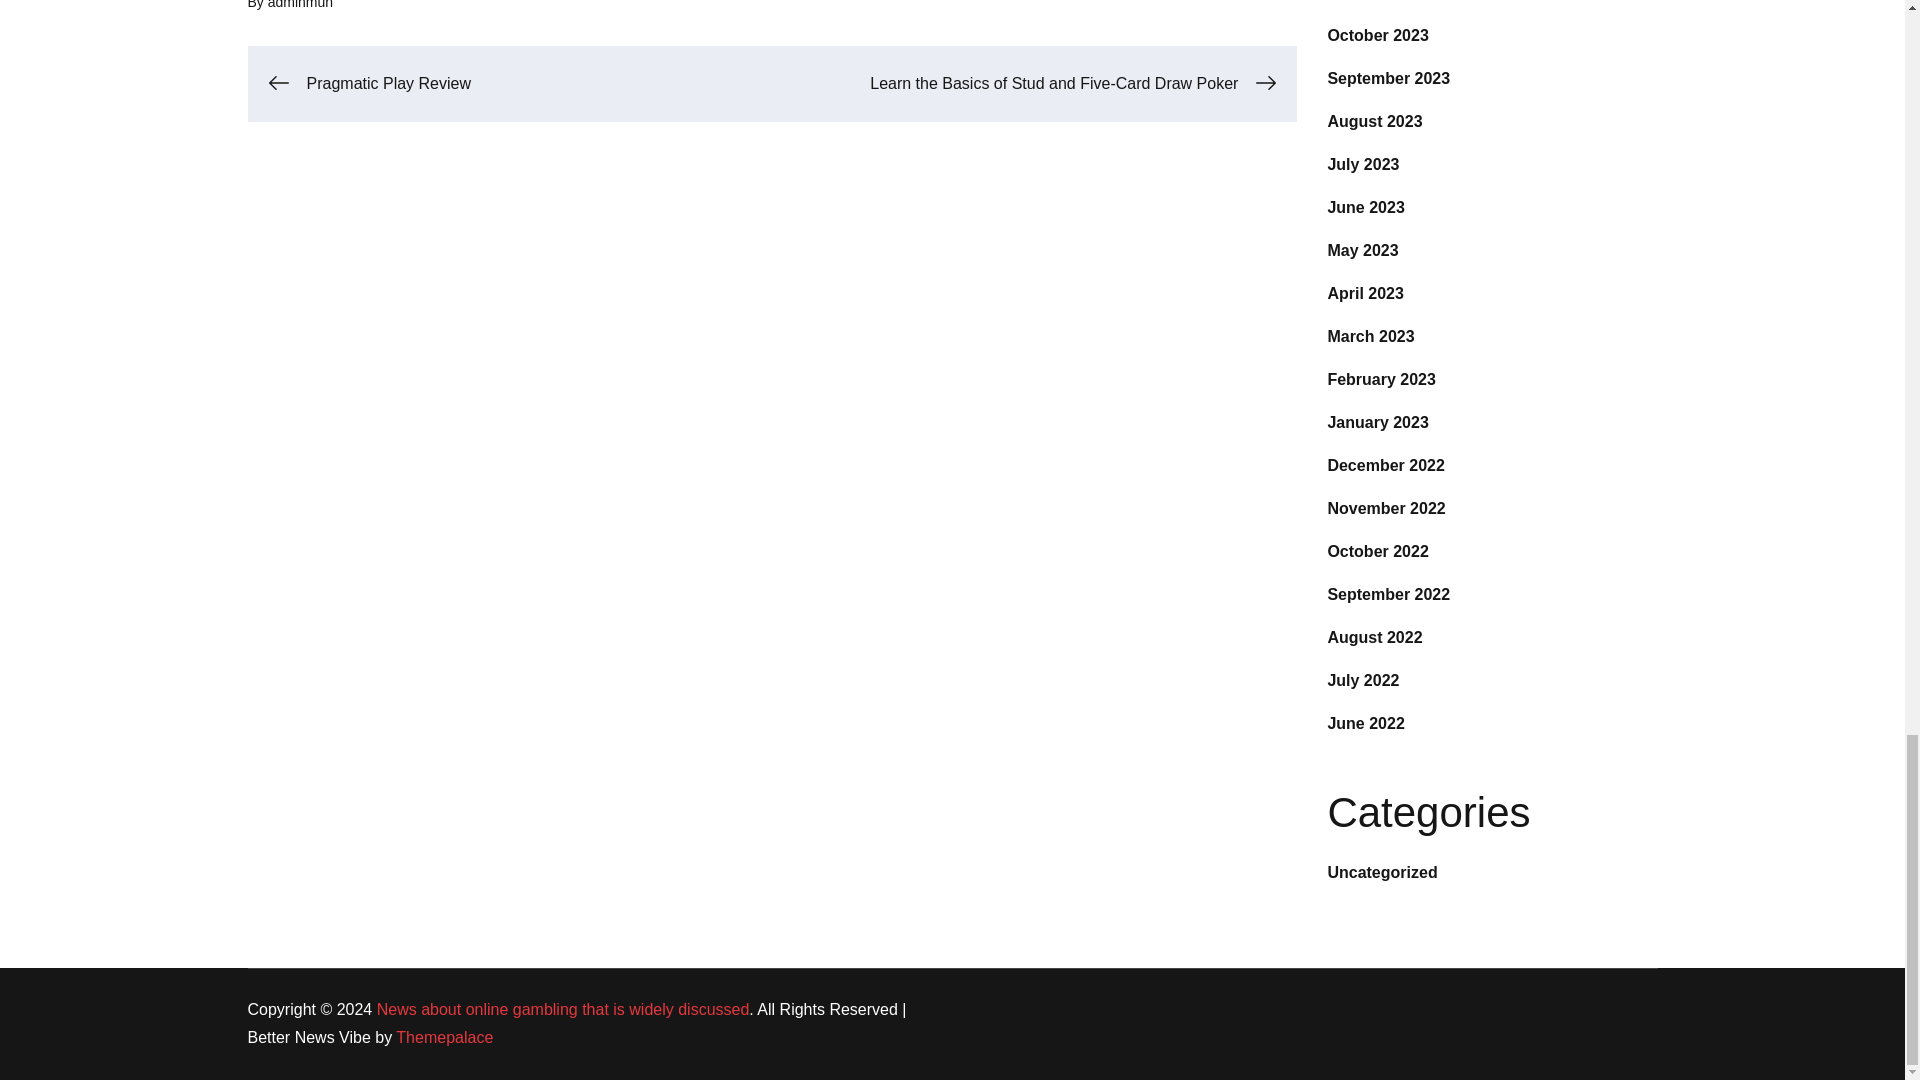 The image size is (1920, 1080). Describe the element at coordinates (1384, 465) in the screenshot. I see `December 2022` at that location.